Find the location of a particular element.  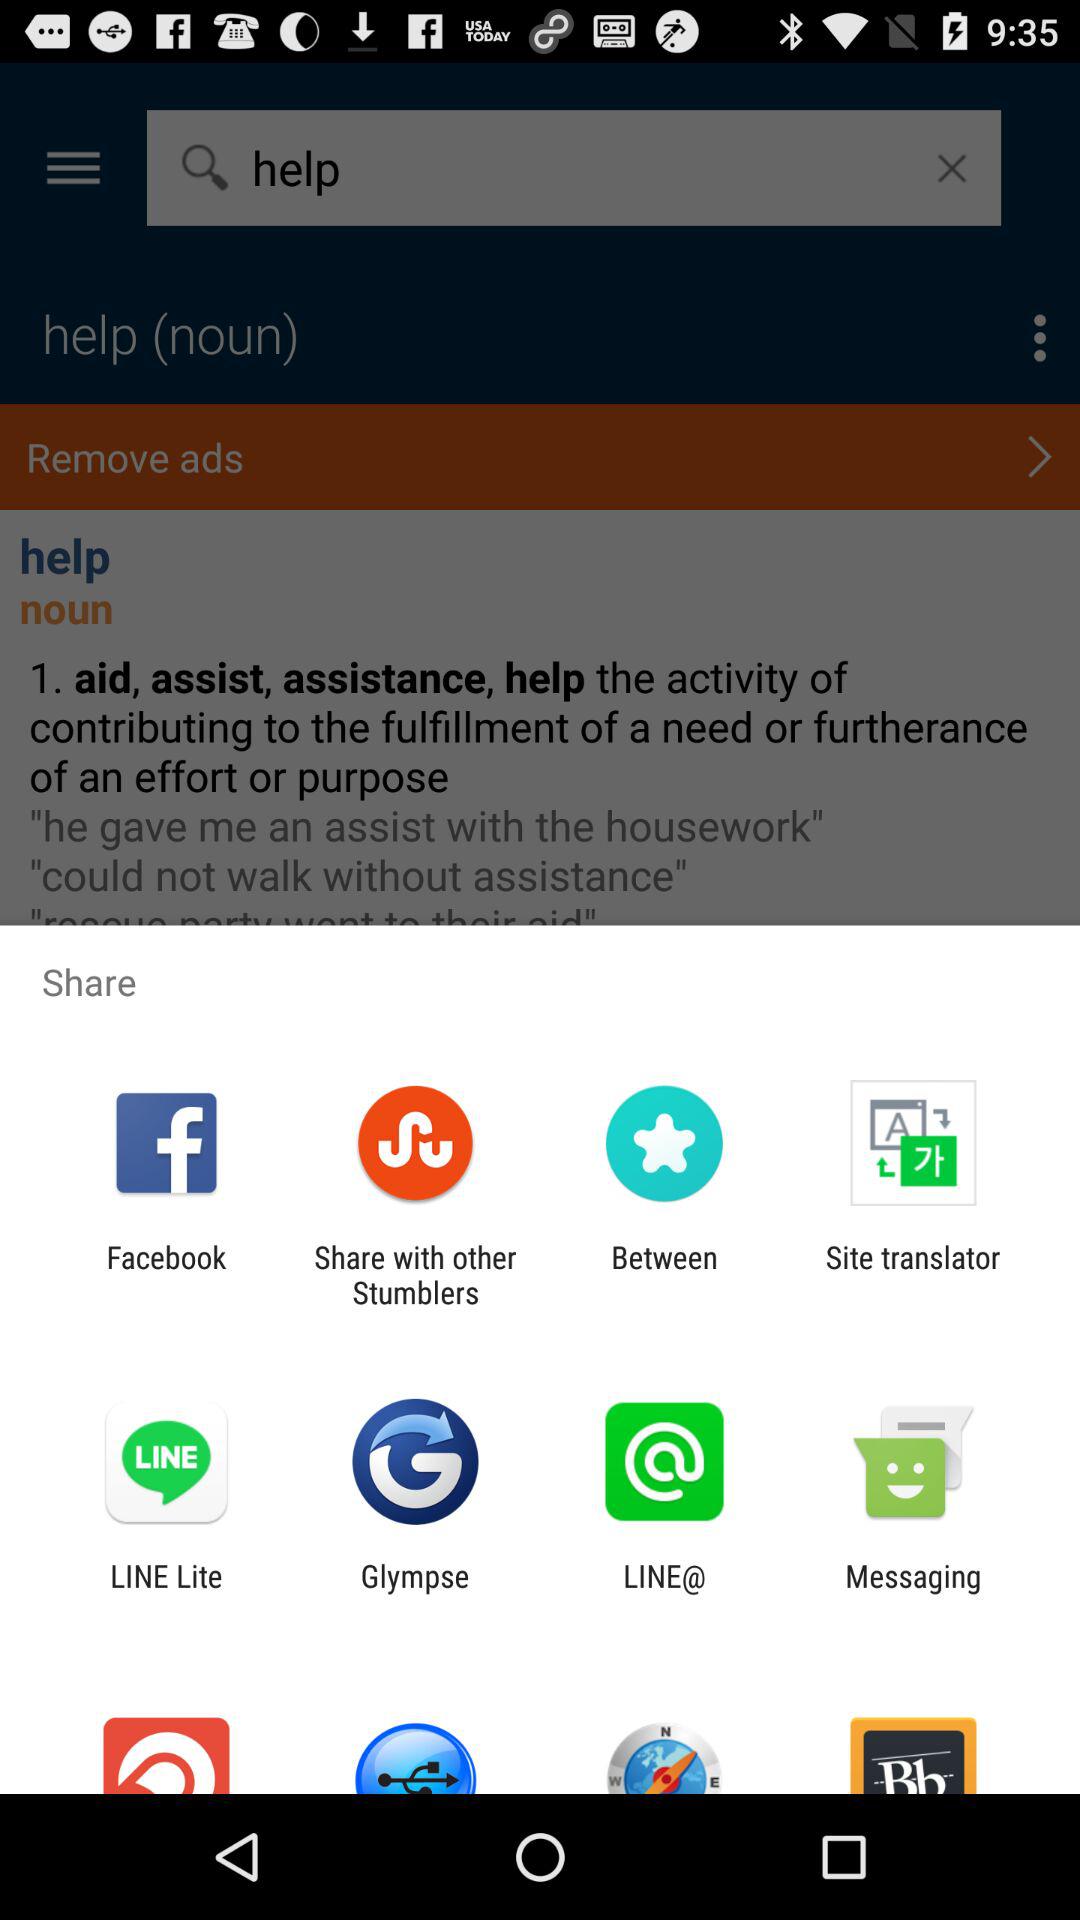

tap the app to the right of facebook icon is located at coordinates (415, 1274).